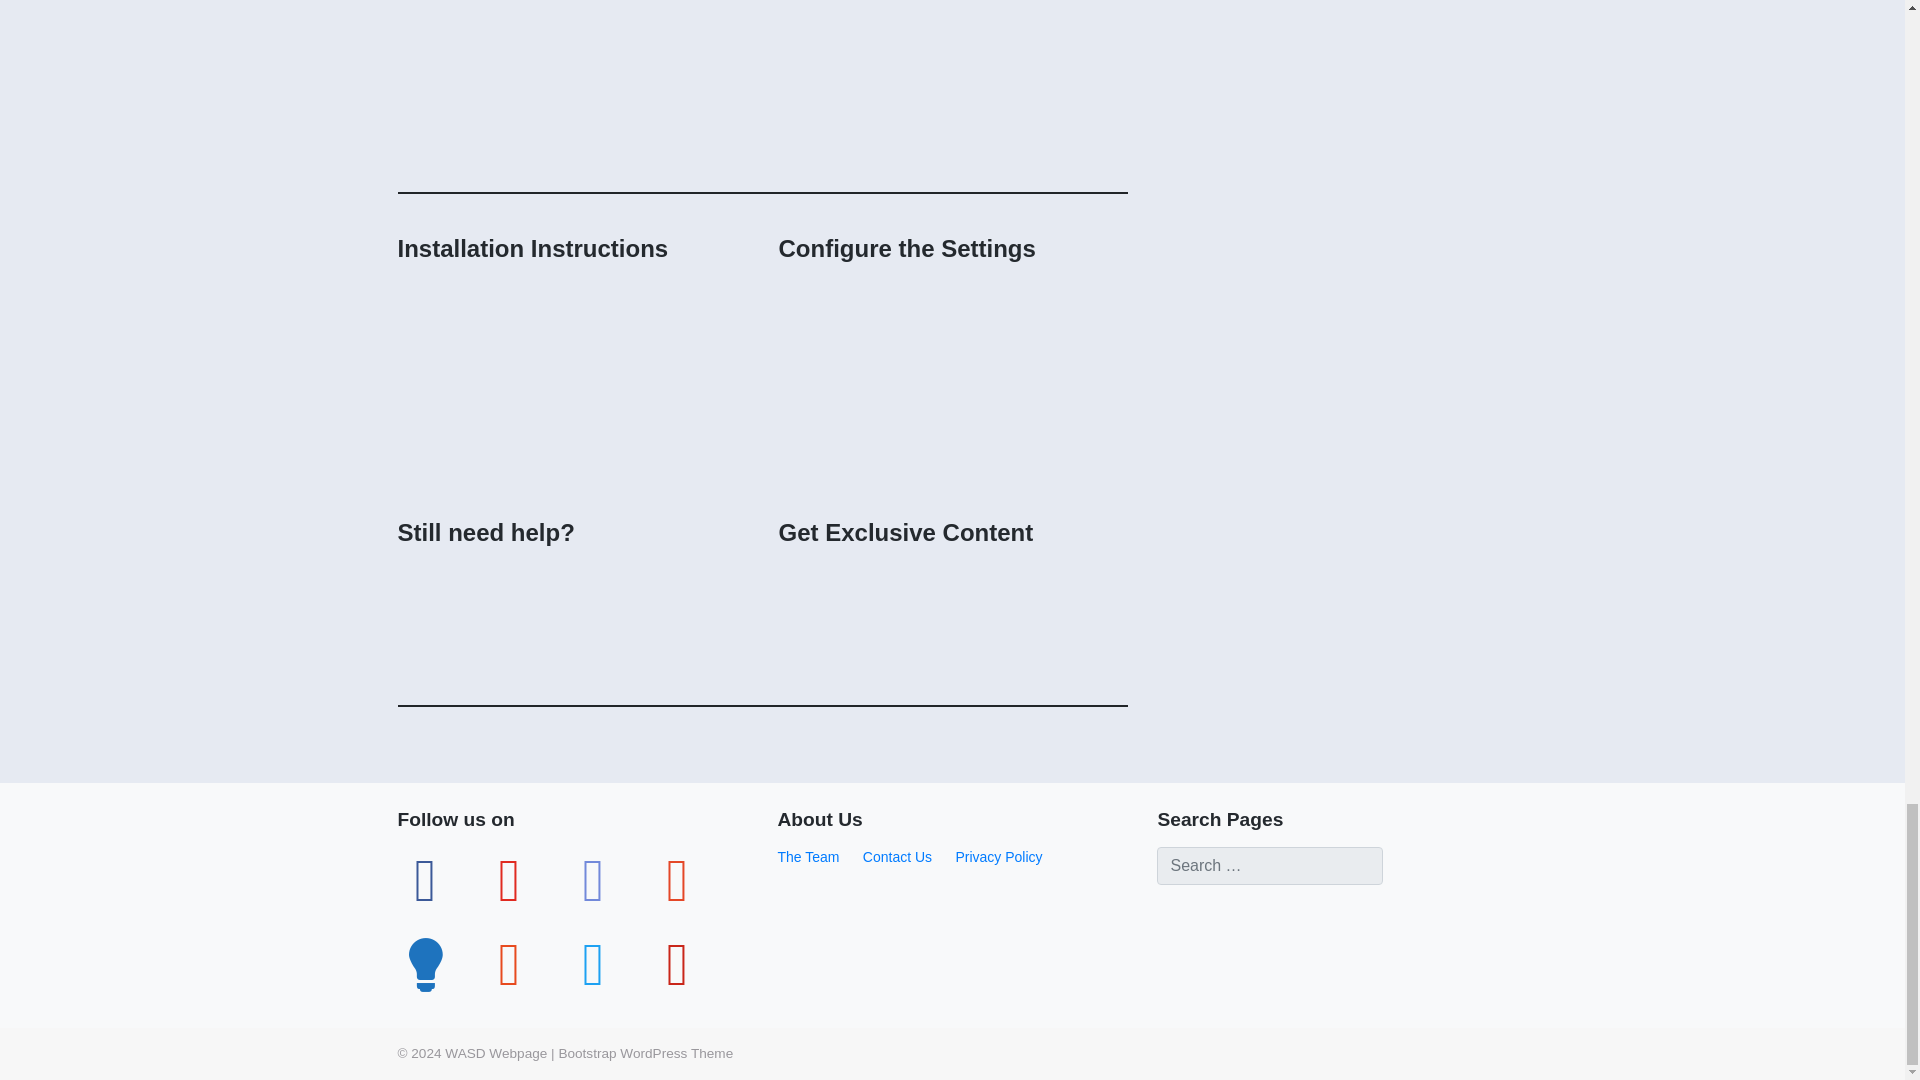  Describe the element at coordinates (510, 964) in the screenshot. I see `reddit` at that location.